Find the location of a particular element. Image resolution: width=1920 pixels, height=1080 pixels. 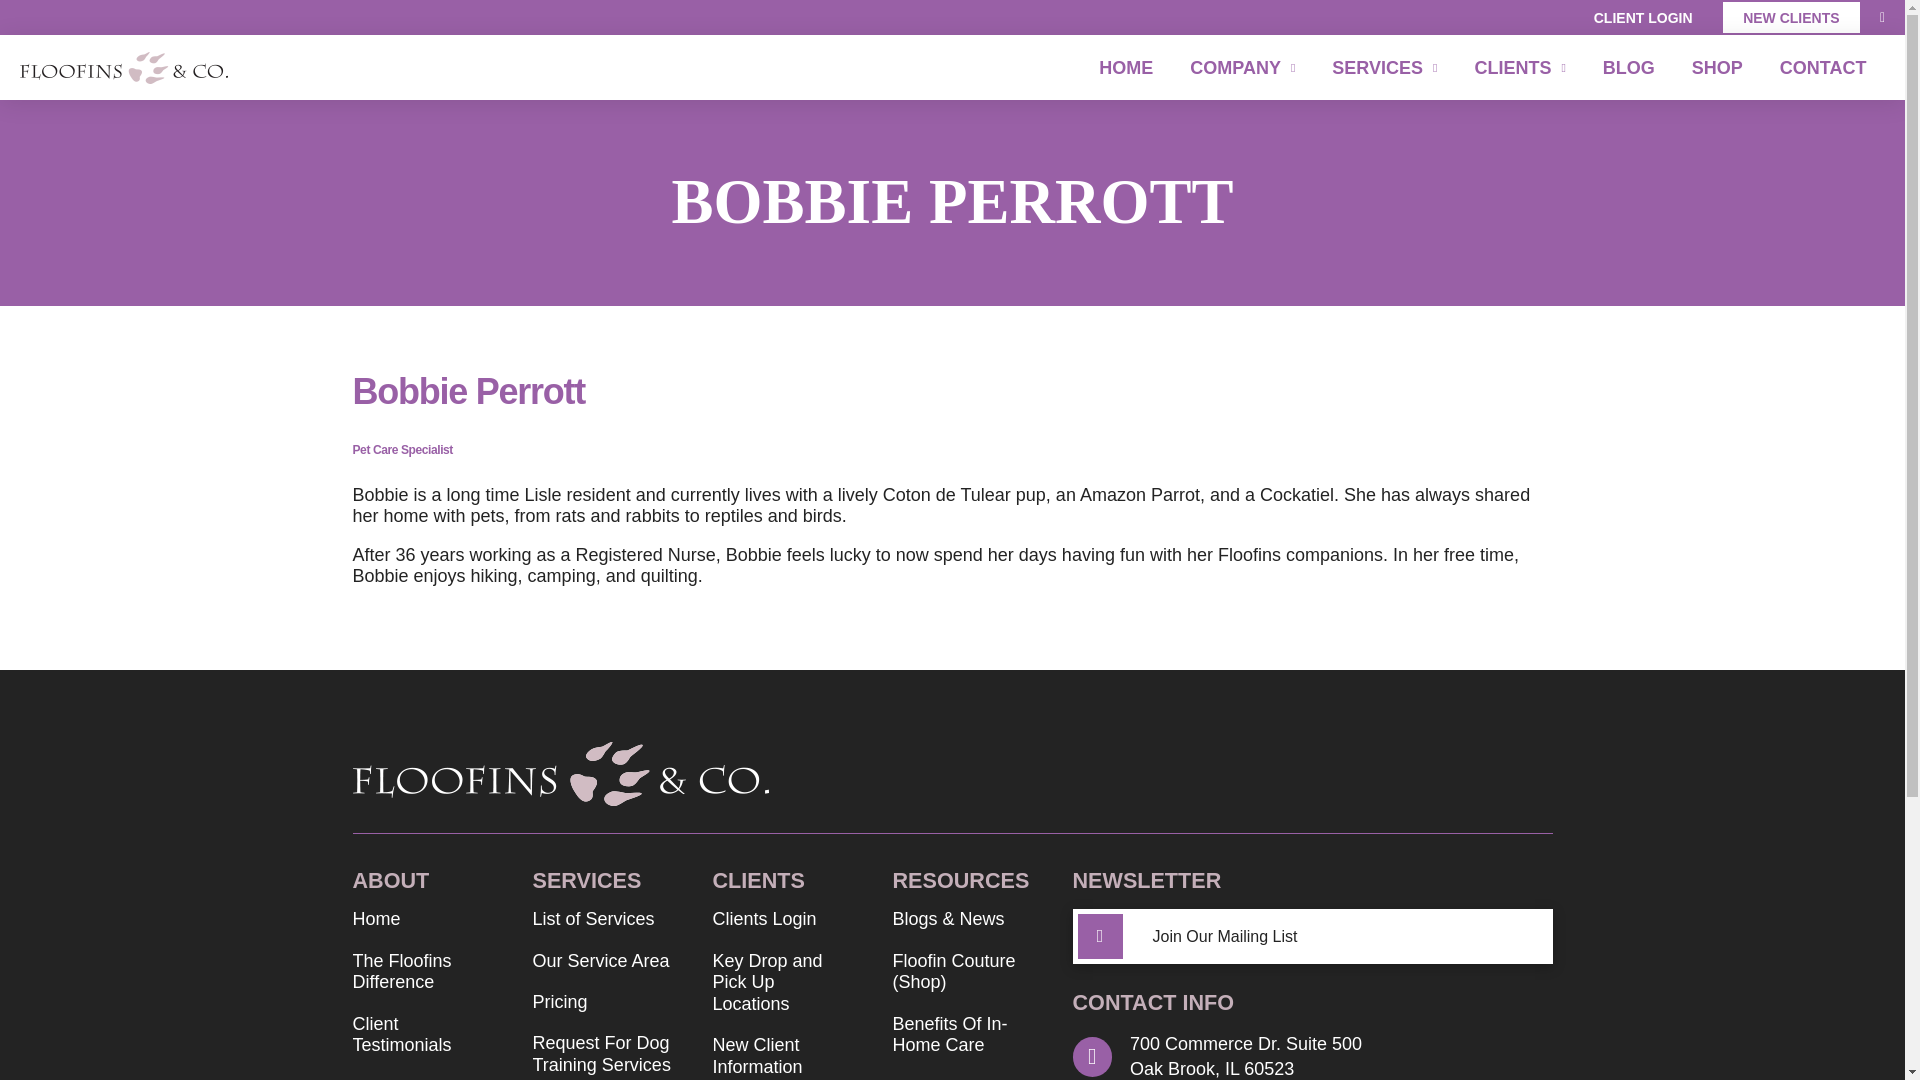

SERVICES is located at coordinates (1384, 67).